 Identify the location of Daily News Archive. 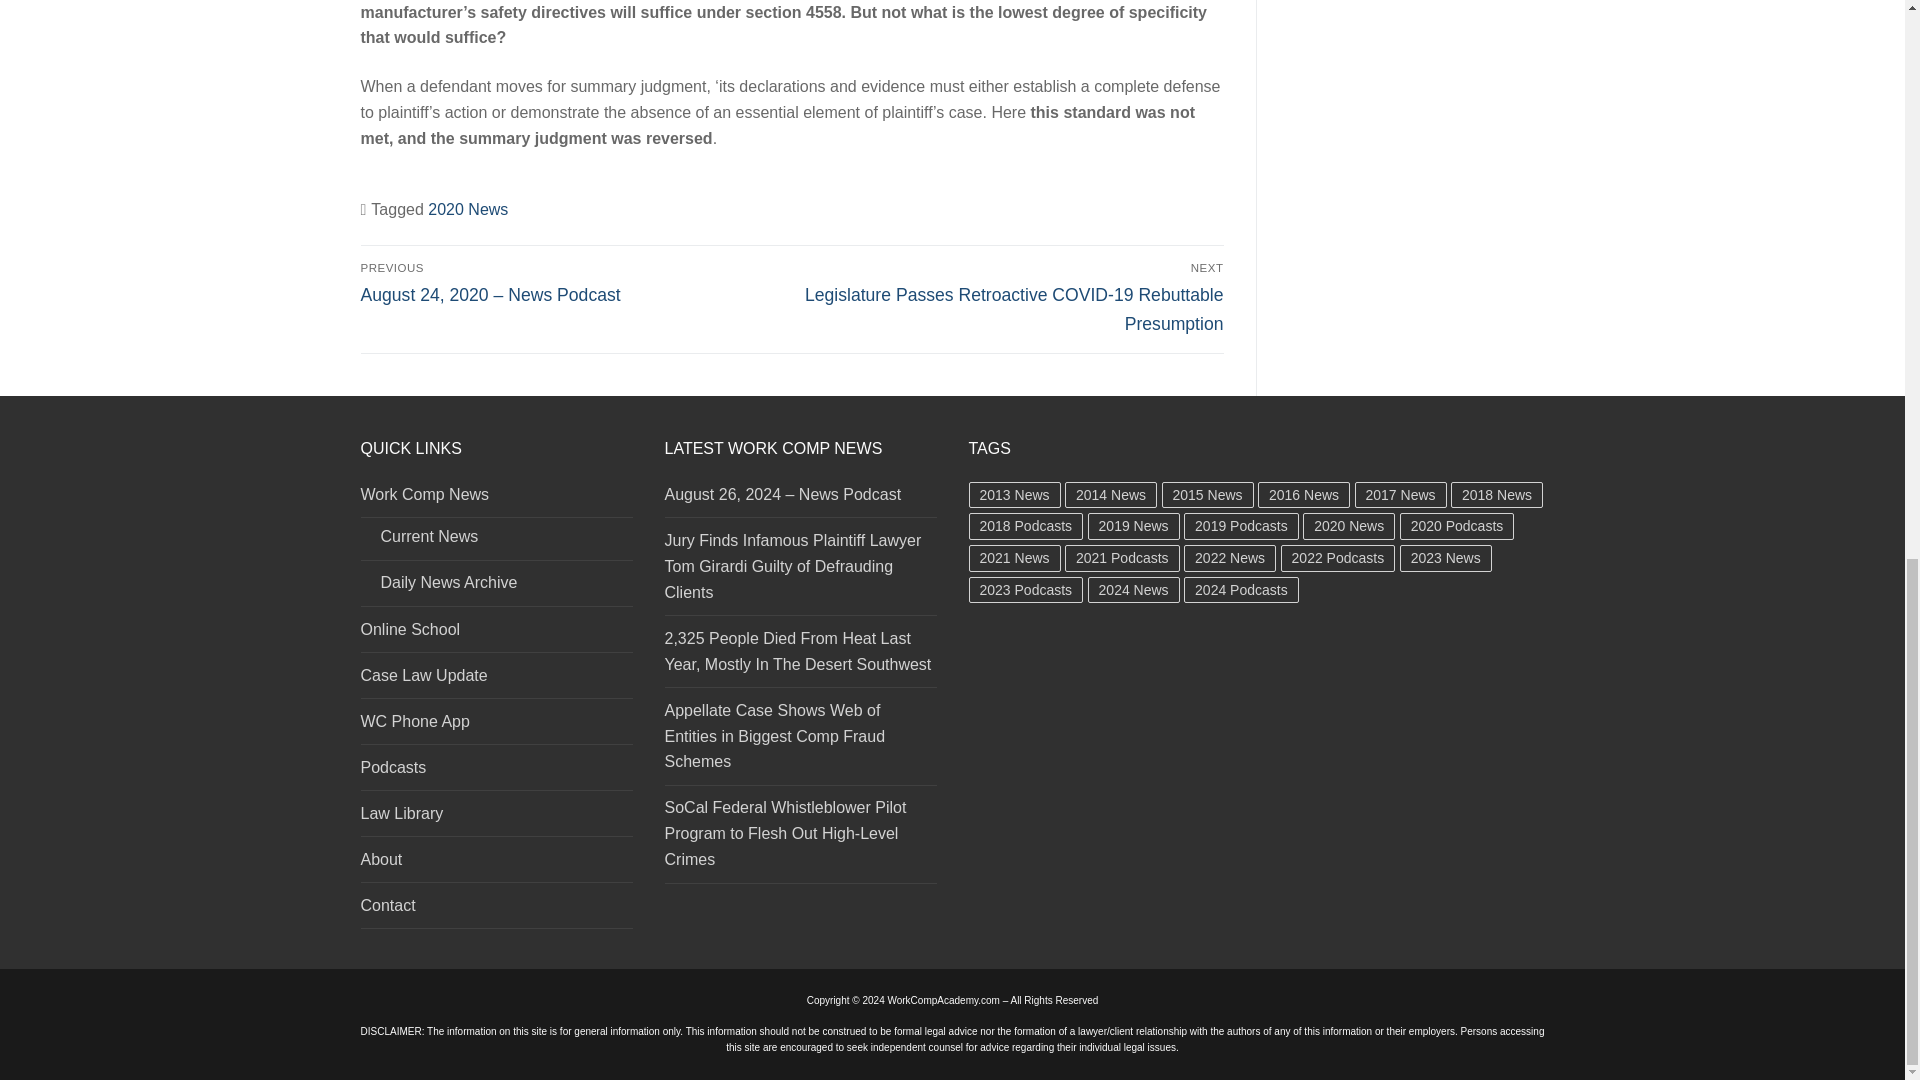
(496, 588).